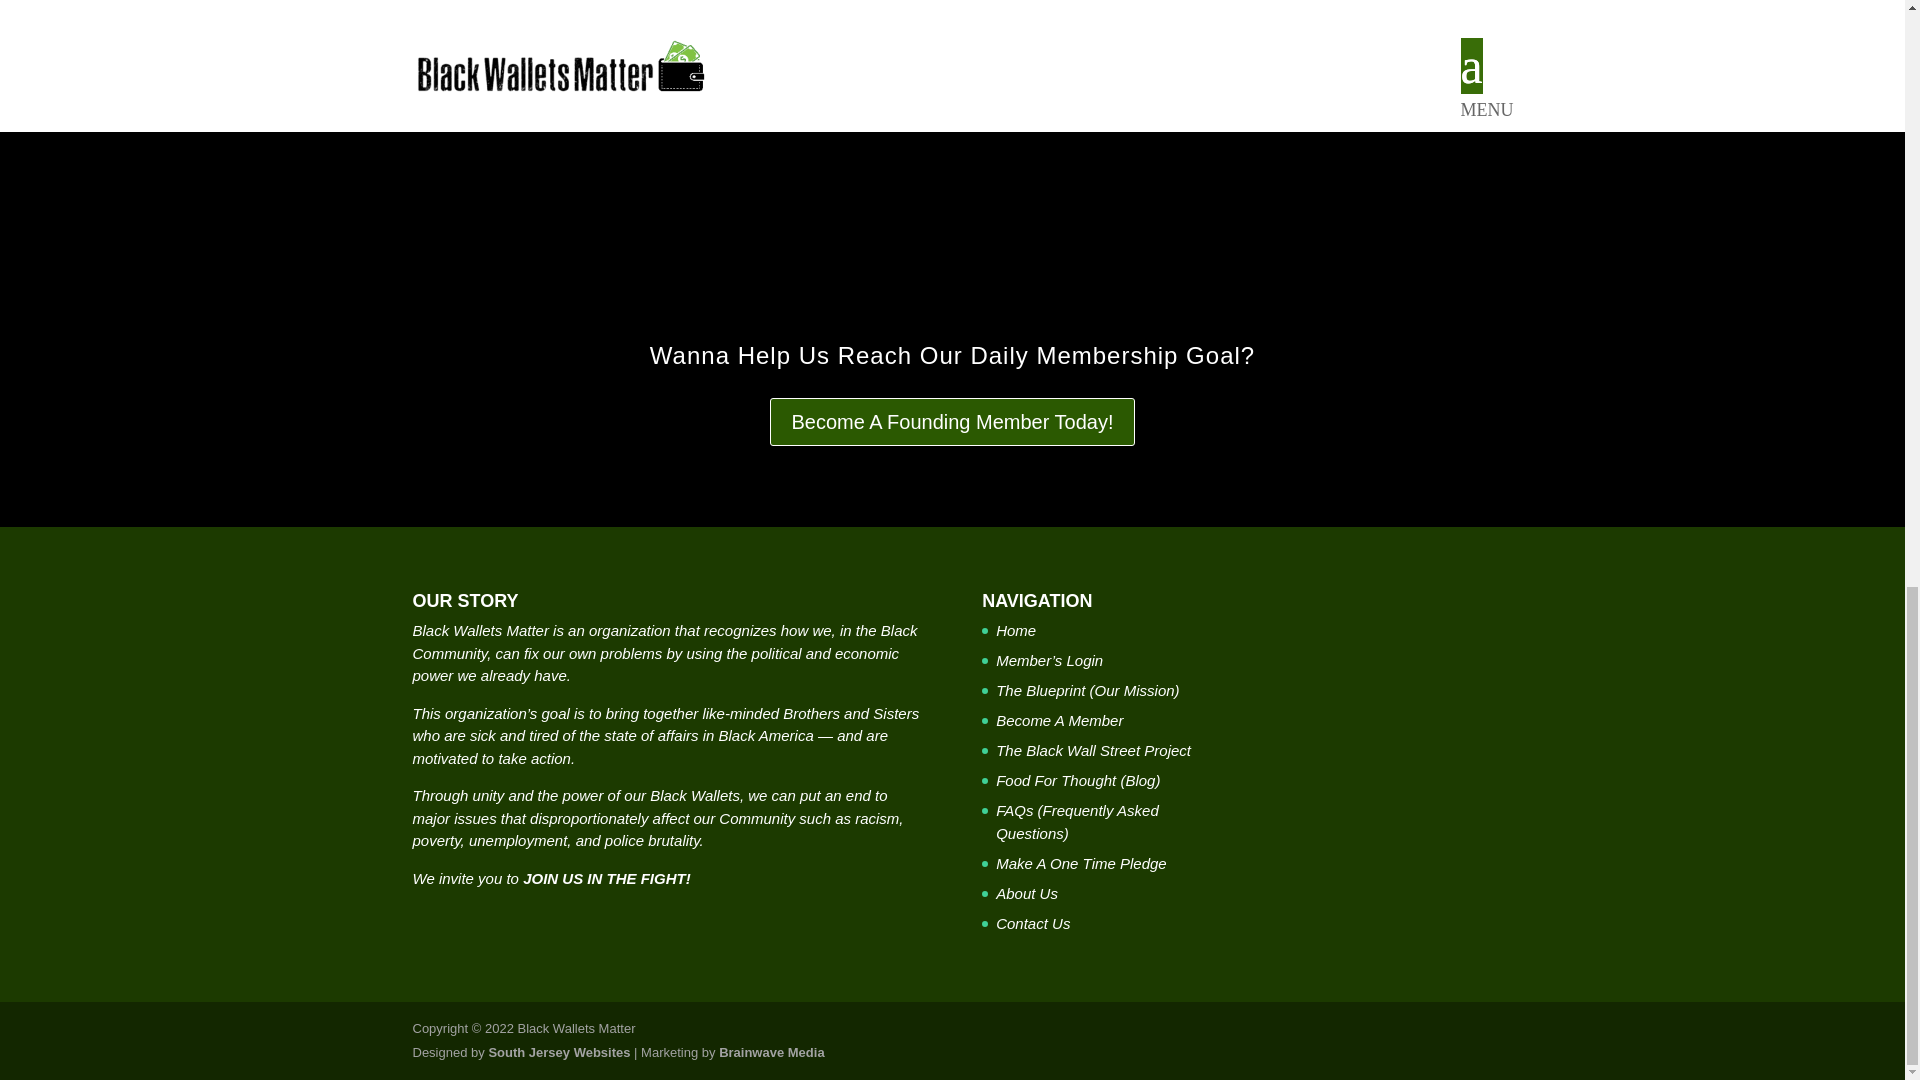 This screenshot has width=1920, height=1080. Describe the element at coordinates (1060, 720) in the screenshot. I see `Become A Member` at that location.